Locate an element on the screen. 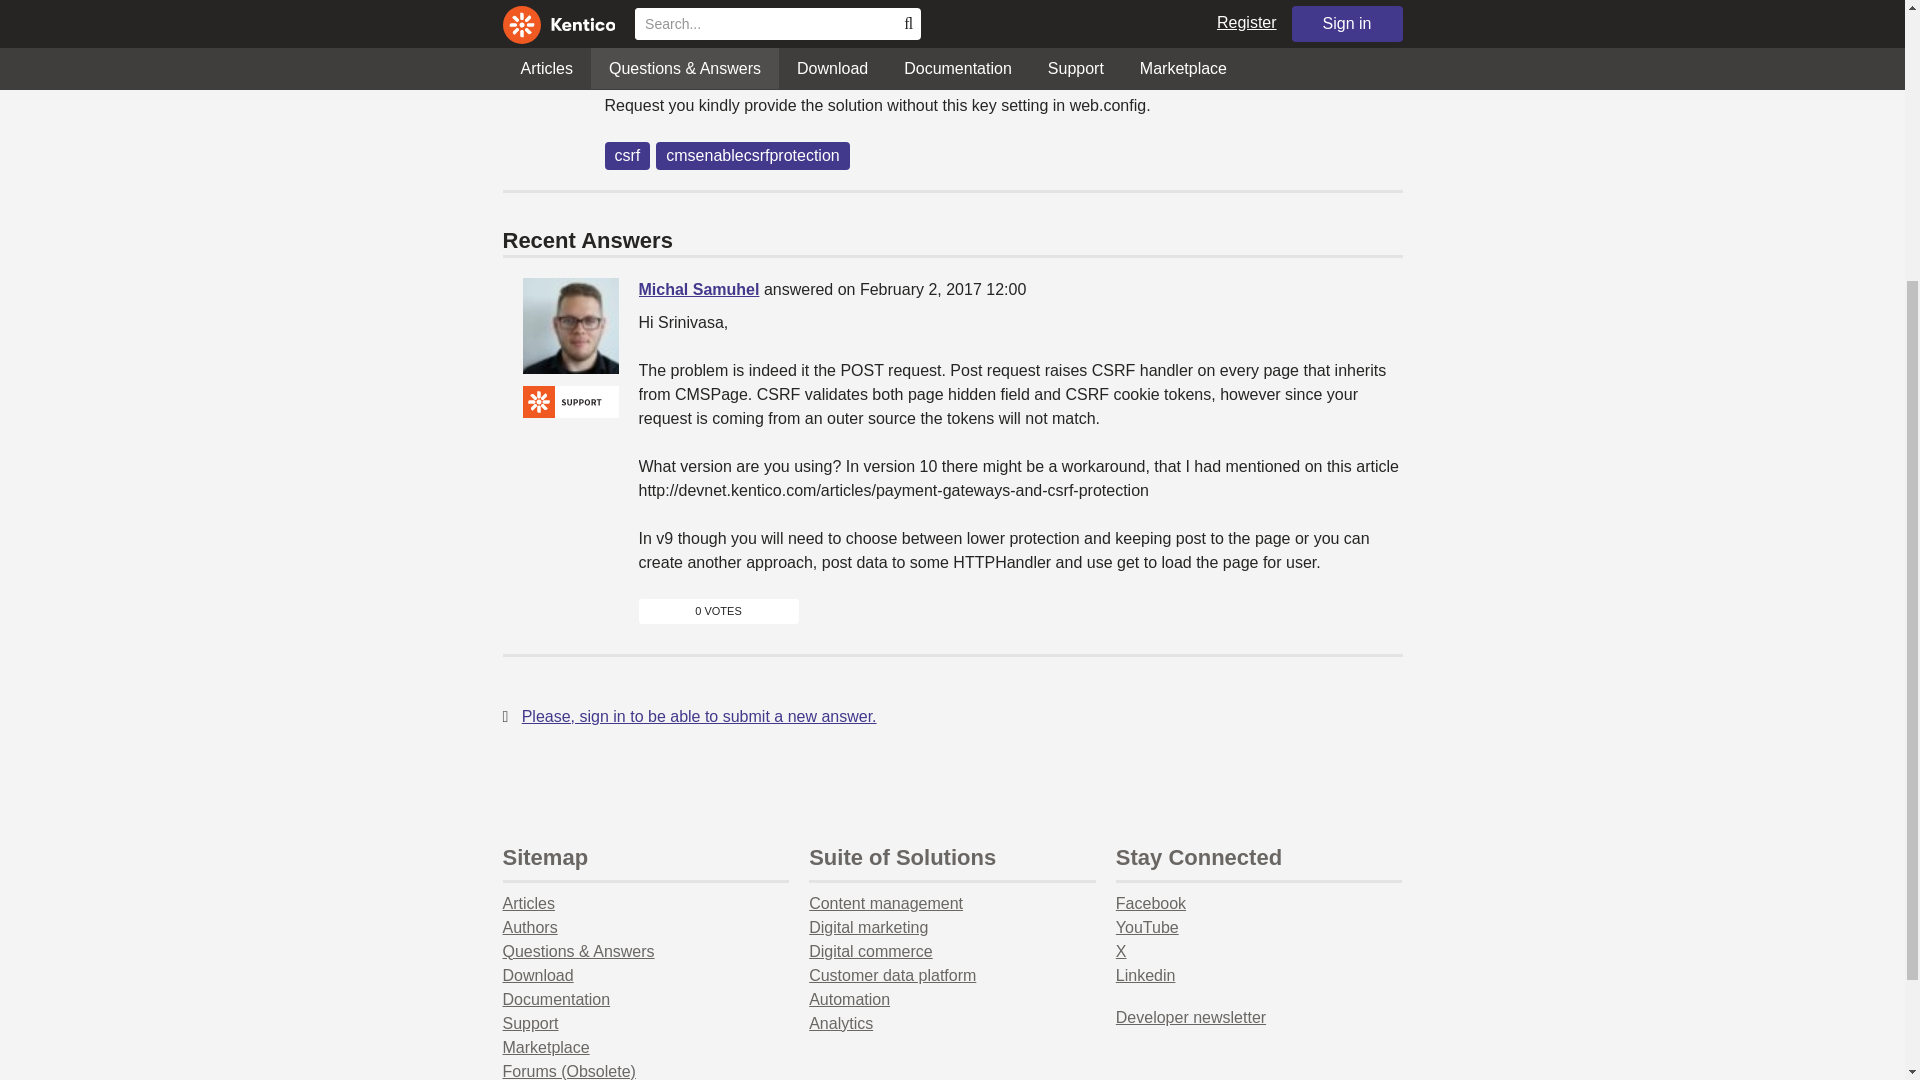 This screenshot has width=1920, height=1080. Articles is located at coordinates (528, 903).